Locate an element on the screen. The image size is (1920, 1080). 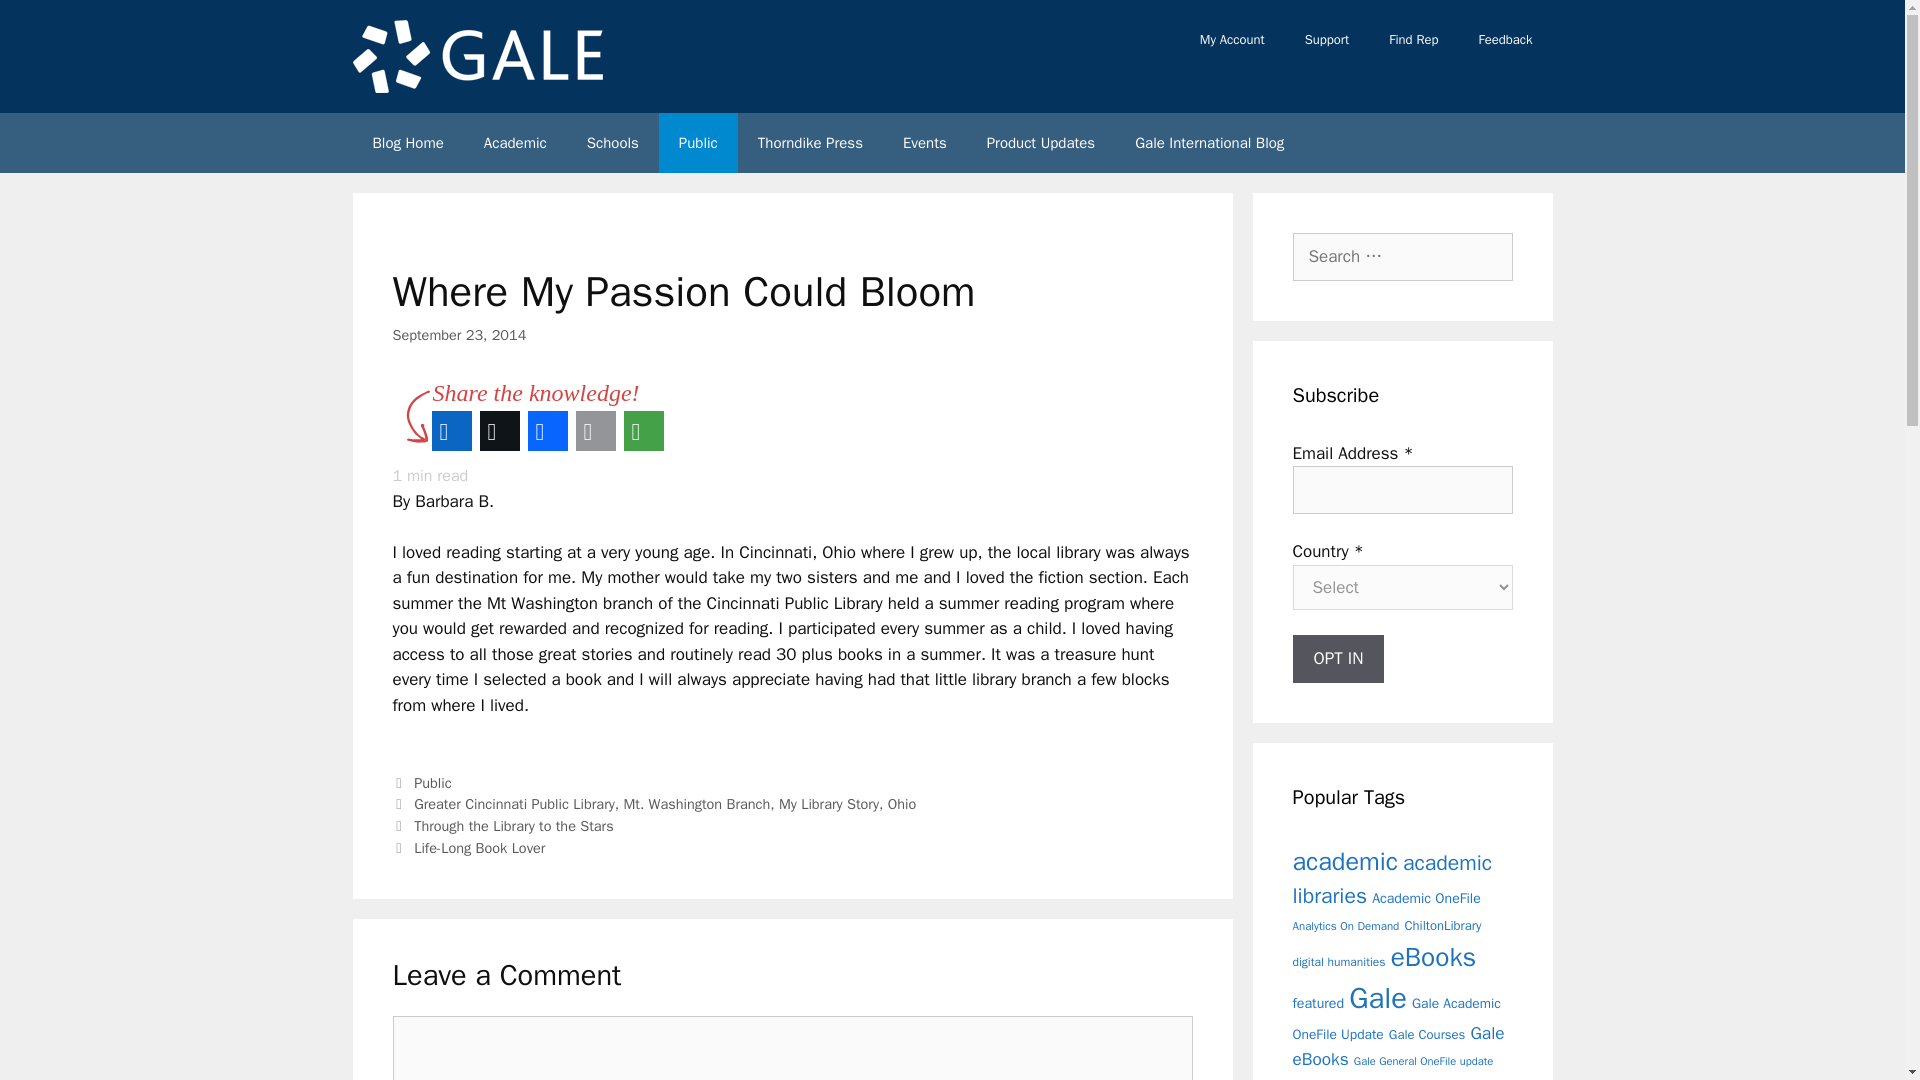
Schools is located at coordinates (612, 142).